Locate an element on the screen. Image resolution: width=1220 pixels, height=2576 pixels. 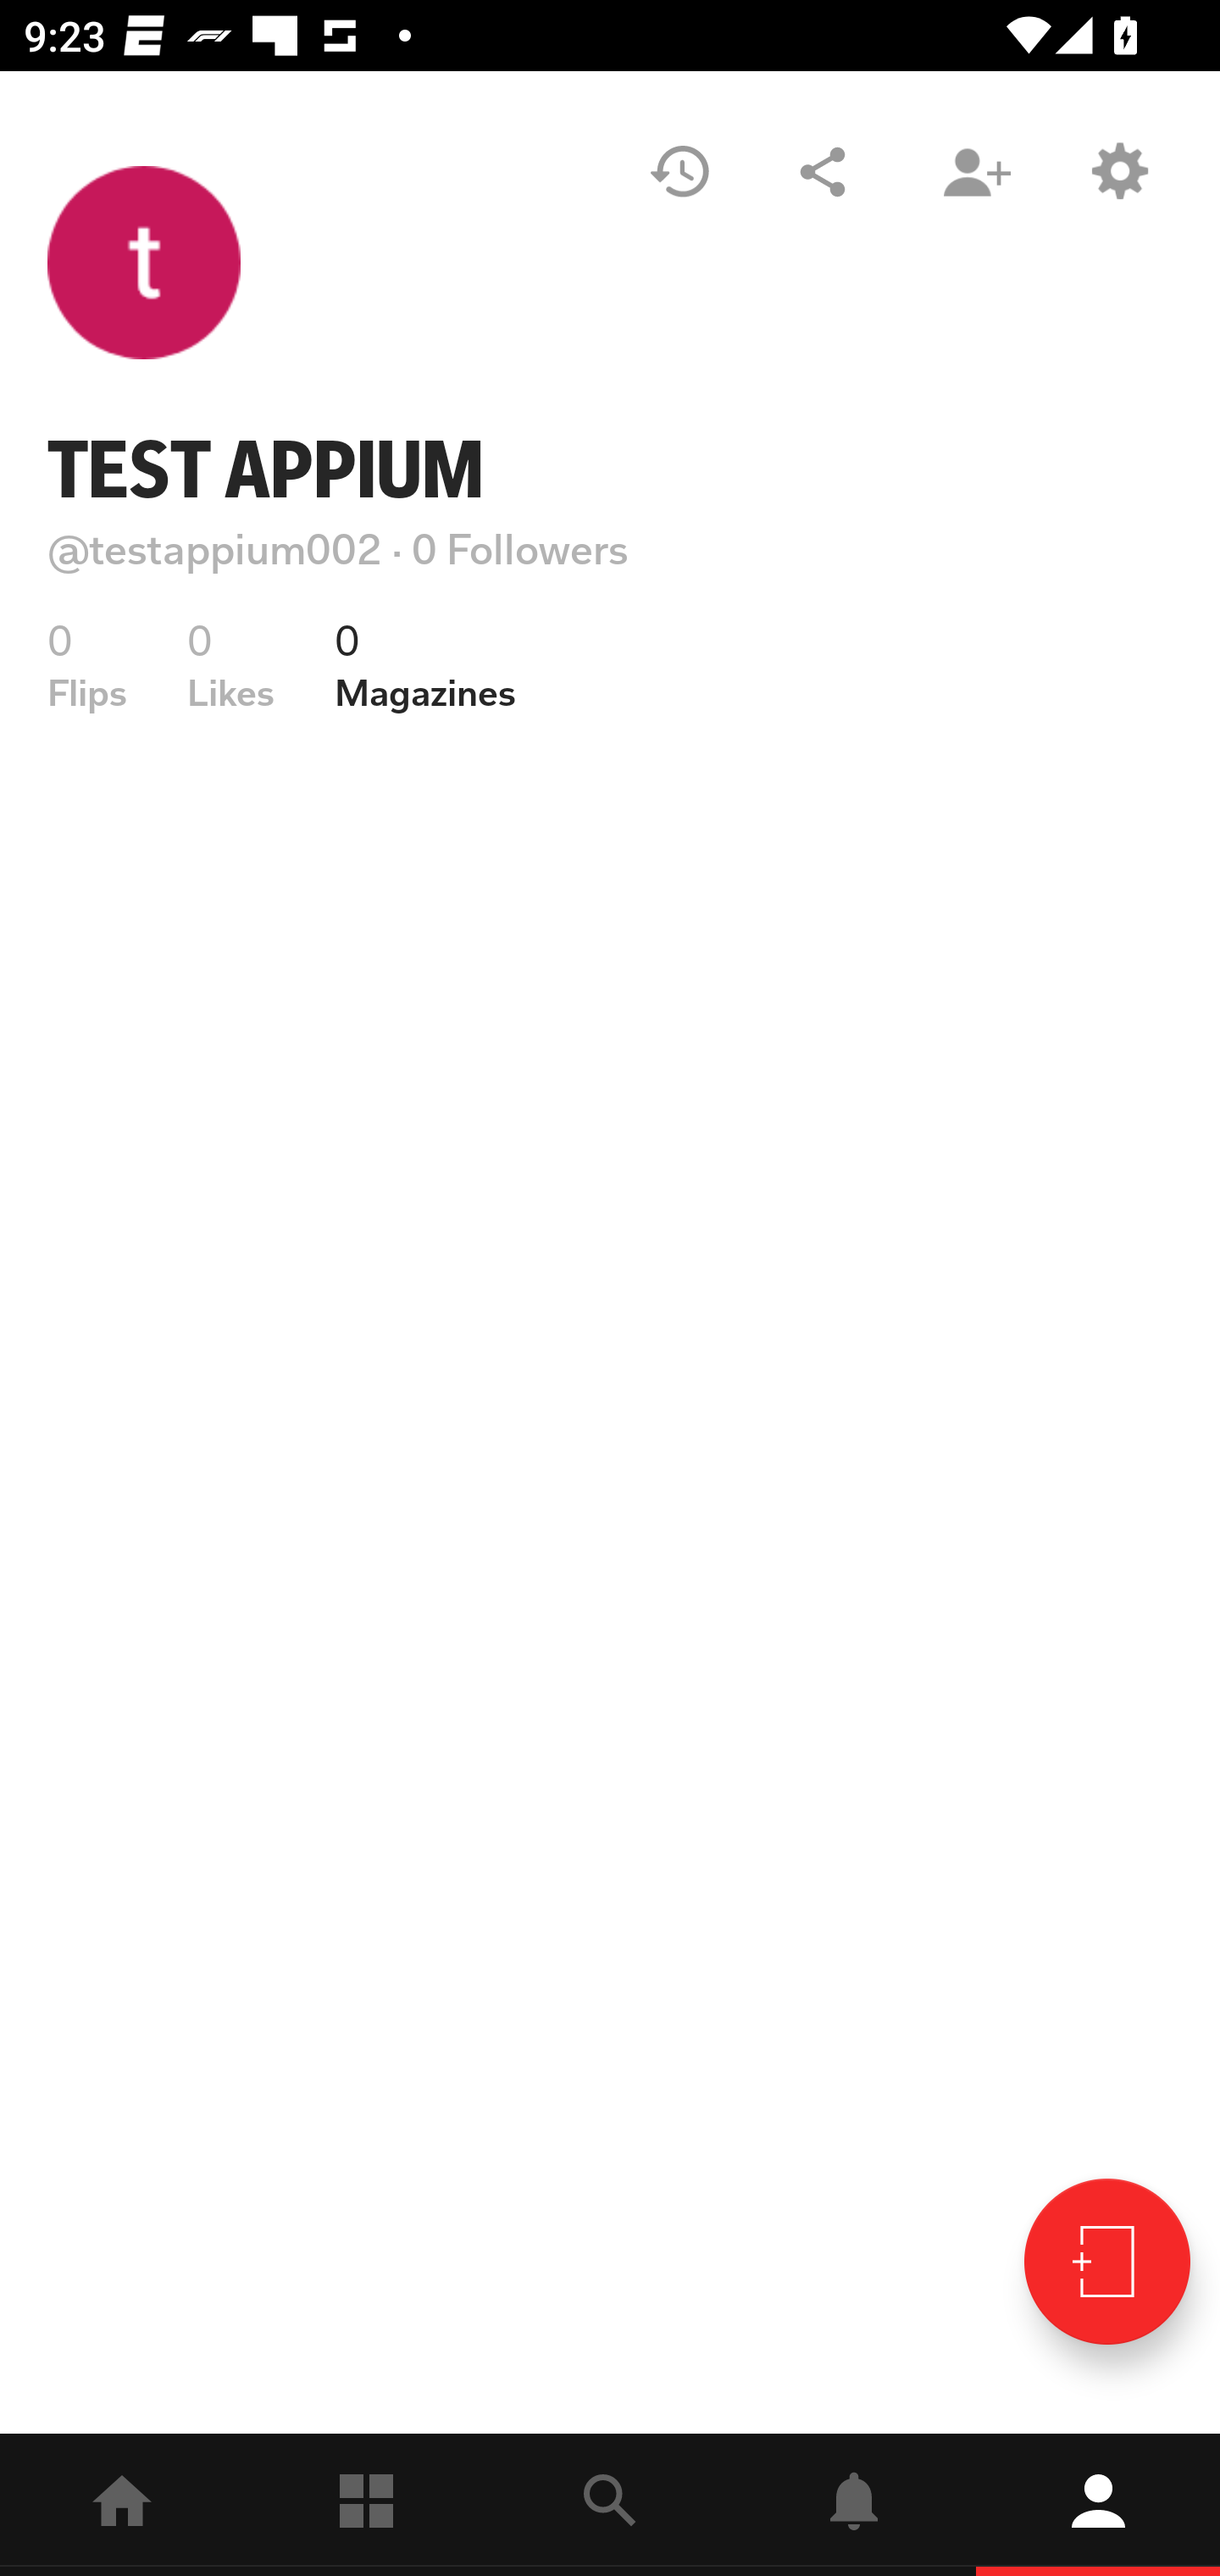
Notifications is located at coordinates (854, 2505).